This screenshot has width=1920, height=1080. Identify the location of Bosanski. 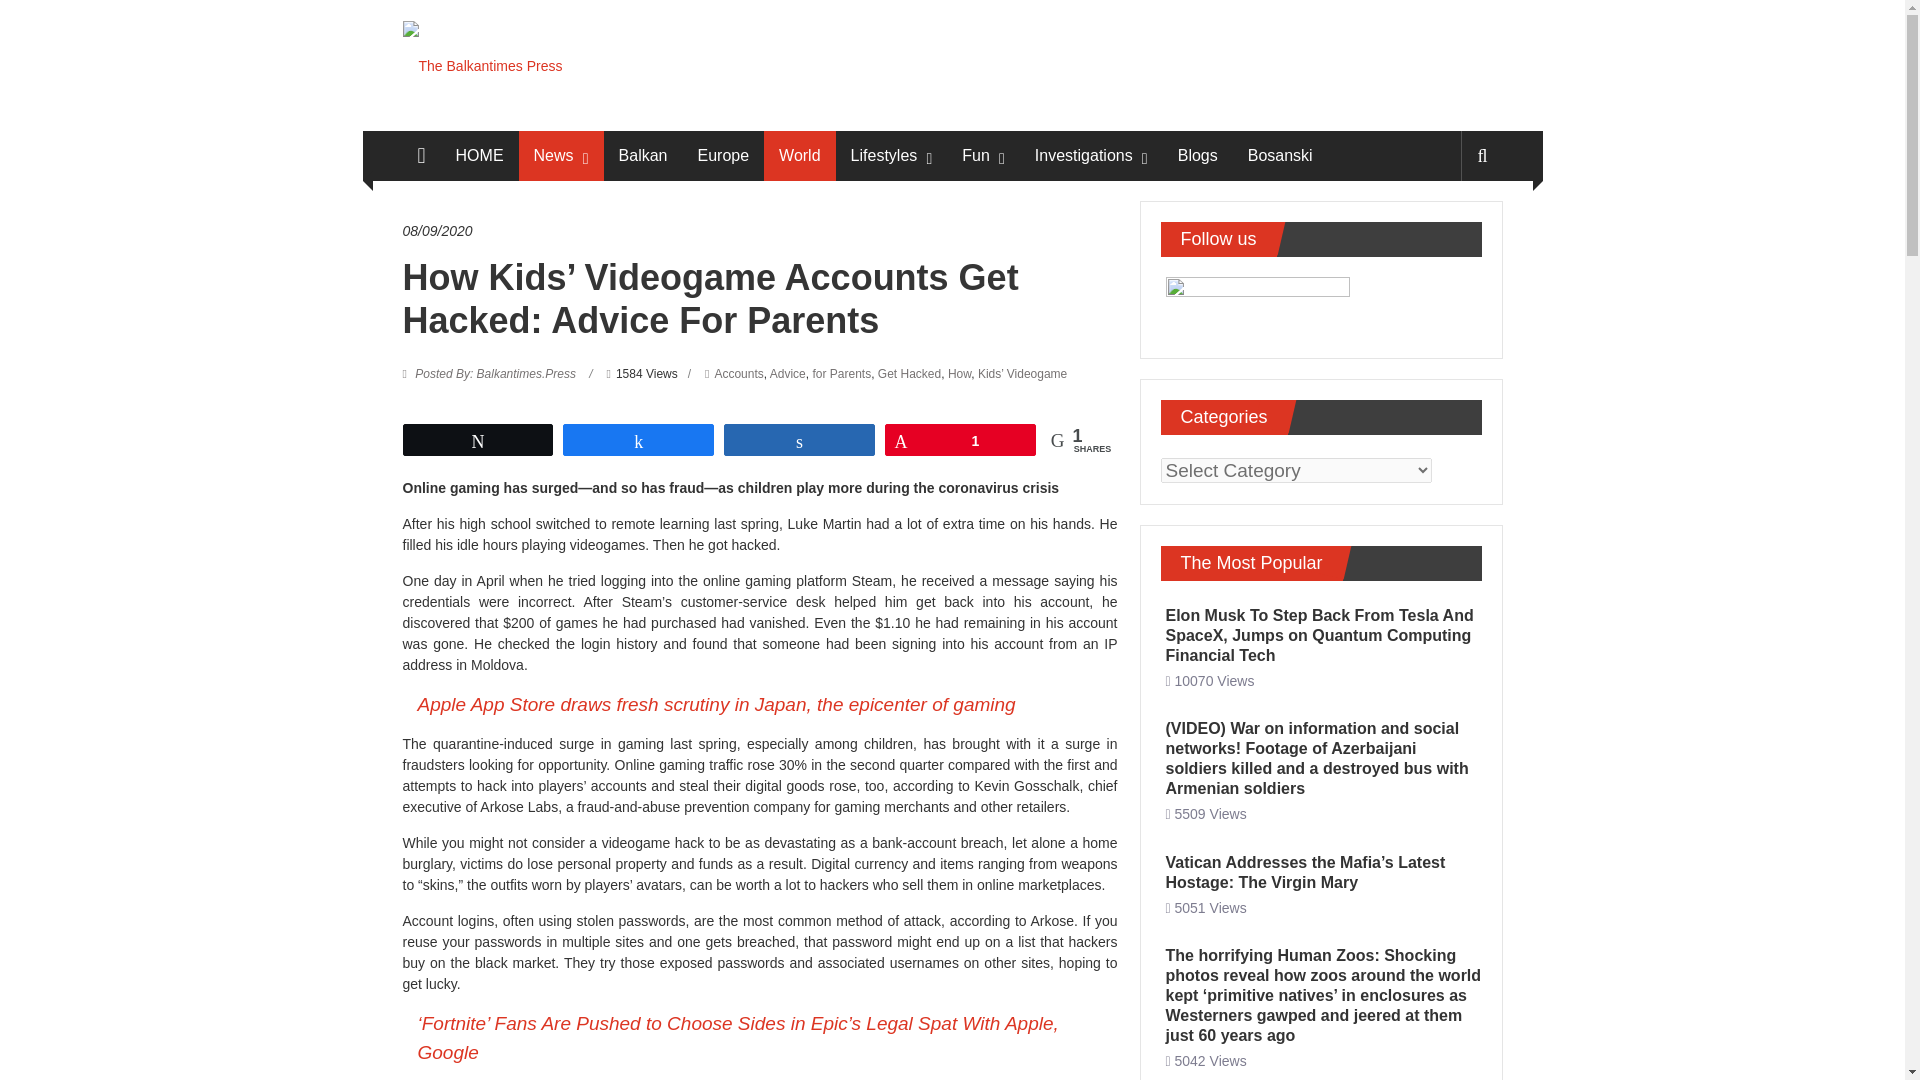
(1280, 156).